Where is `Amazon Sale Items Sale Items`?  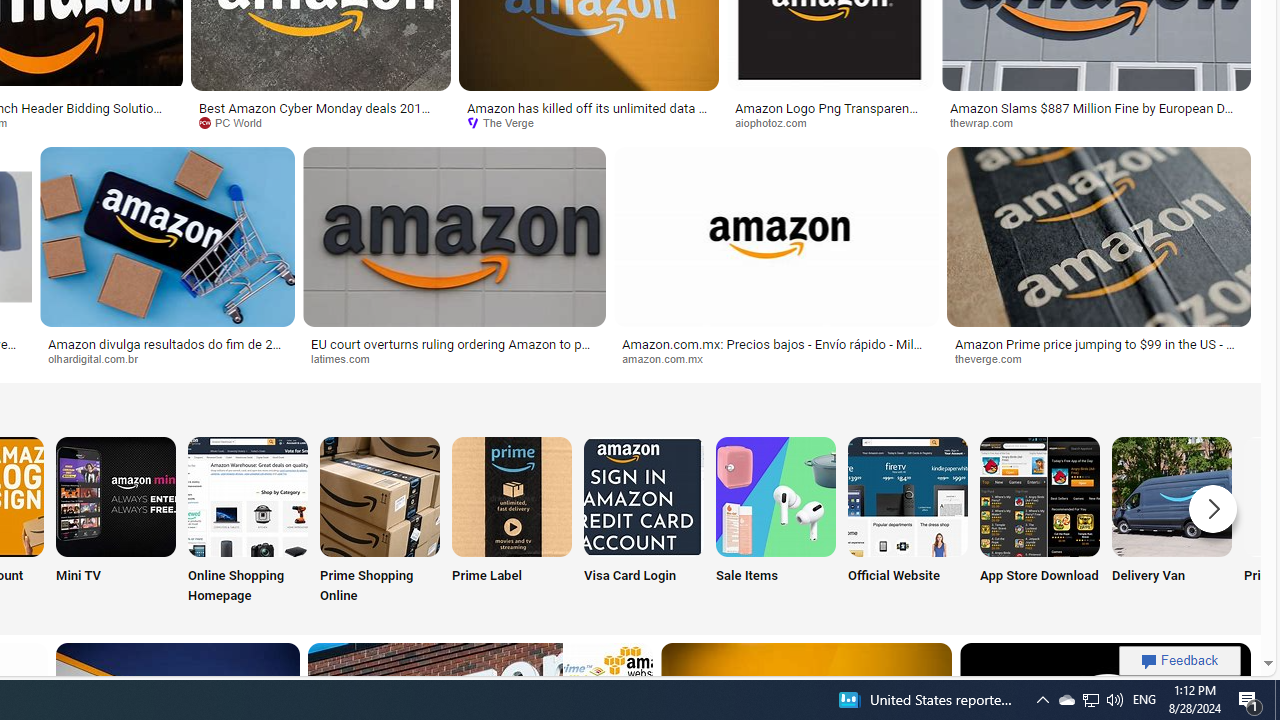 Amazon Sale Items Sale Items is located at coordinates (775, 522).